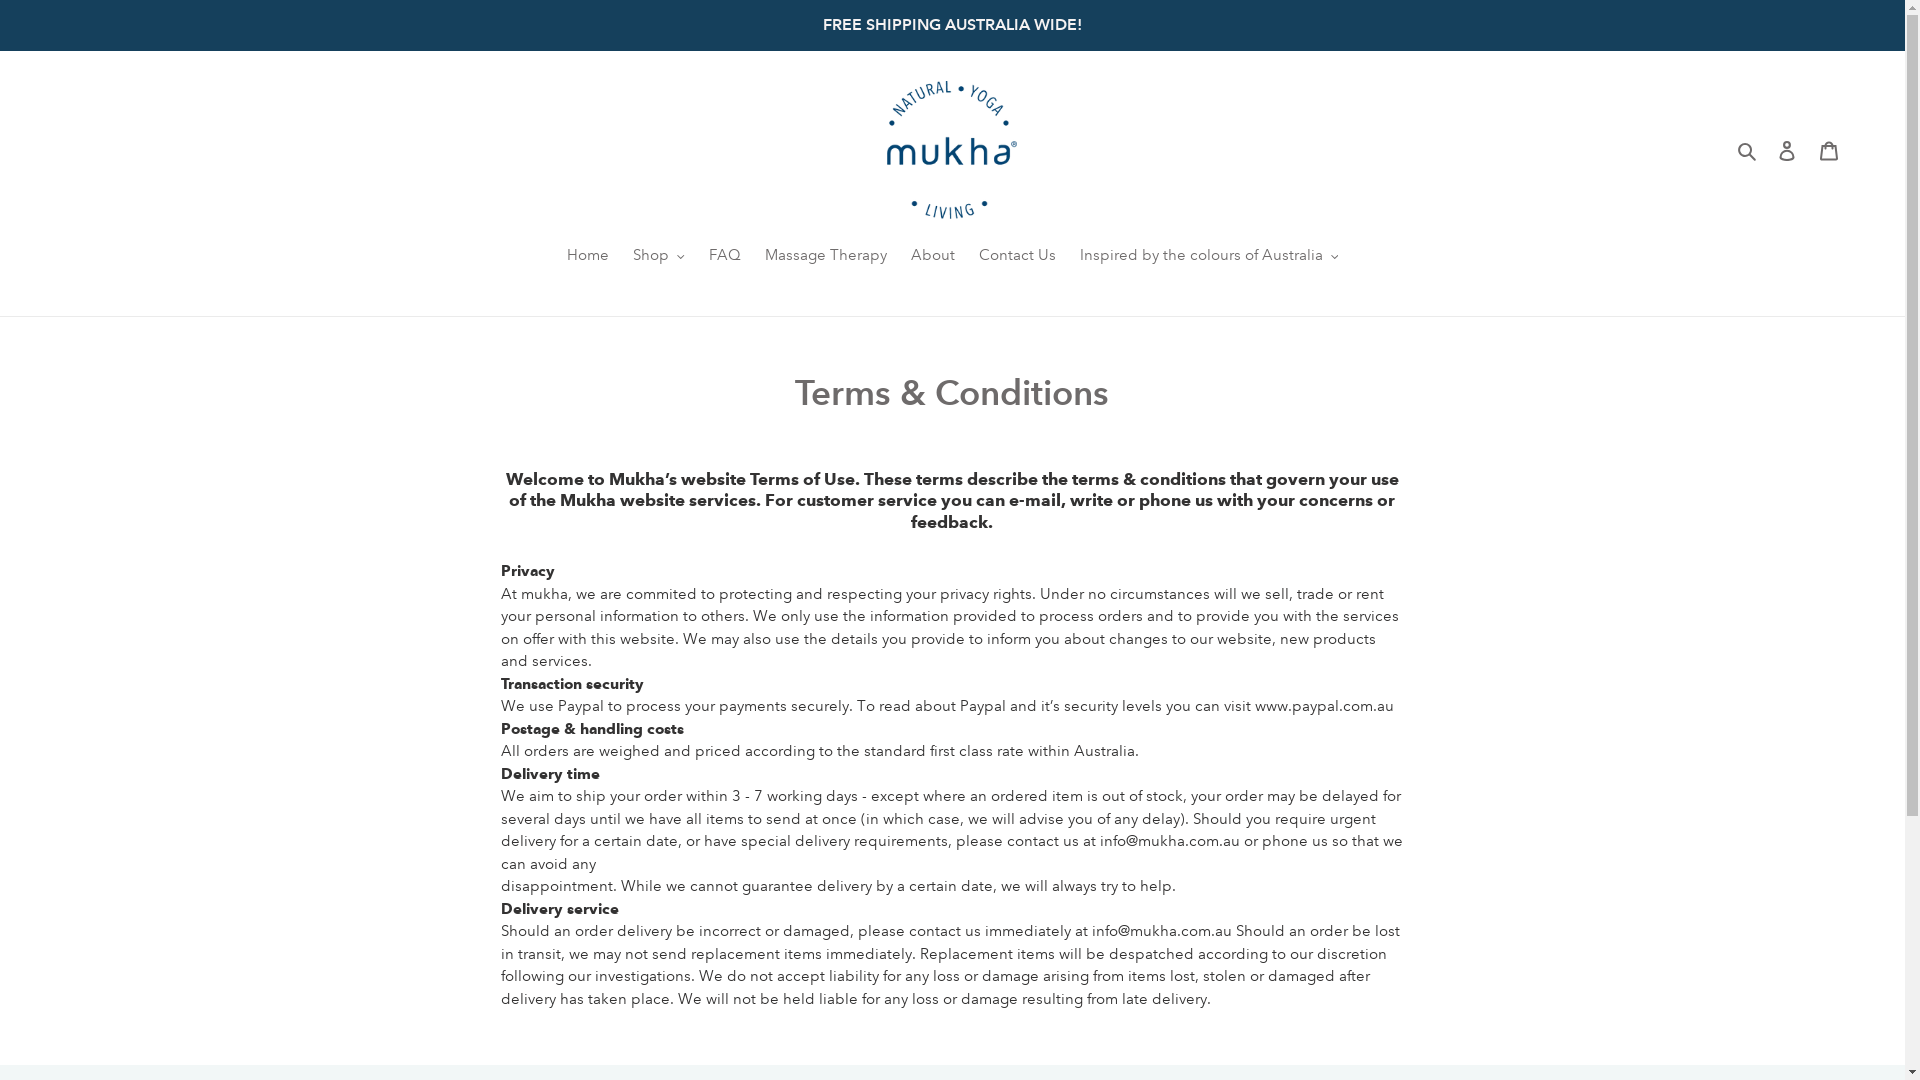 This screenshot has width=1920, height=1080. I want to click on Log in, so click(1787, 150).